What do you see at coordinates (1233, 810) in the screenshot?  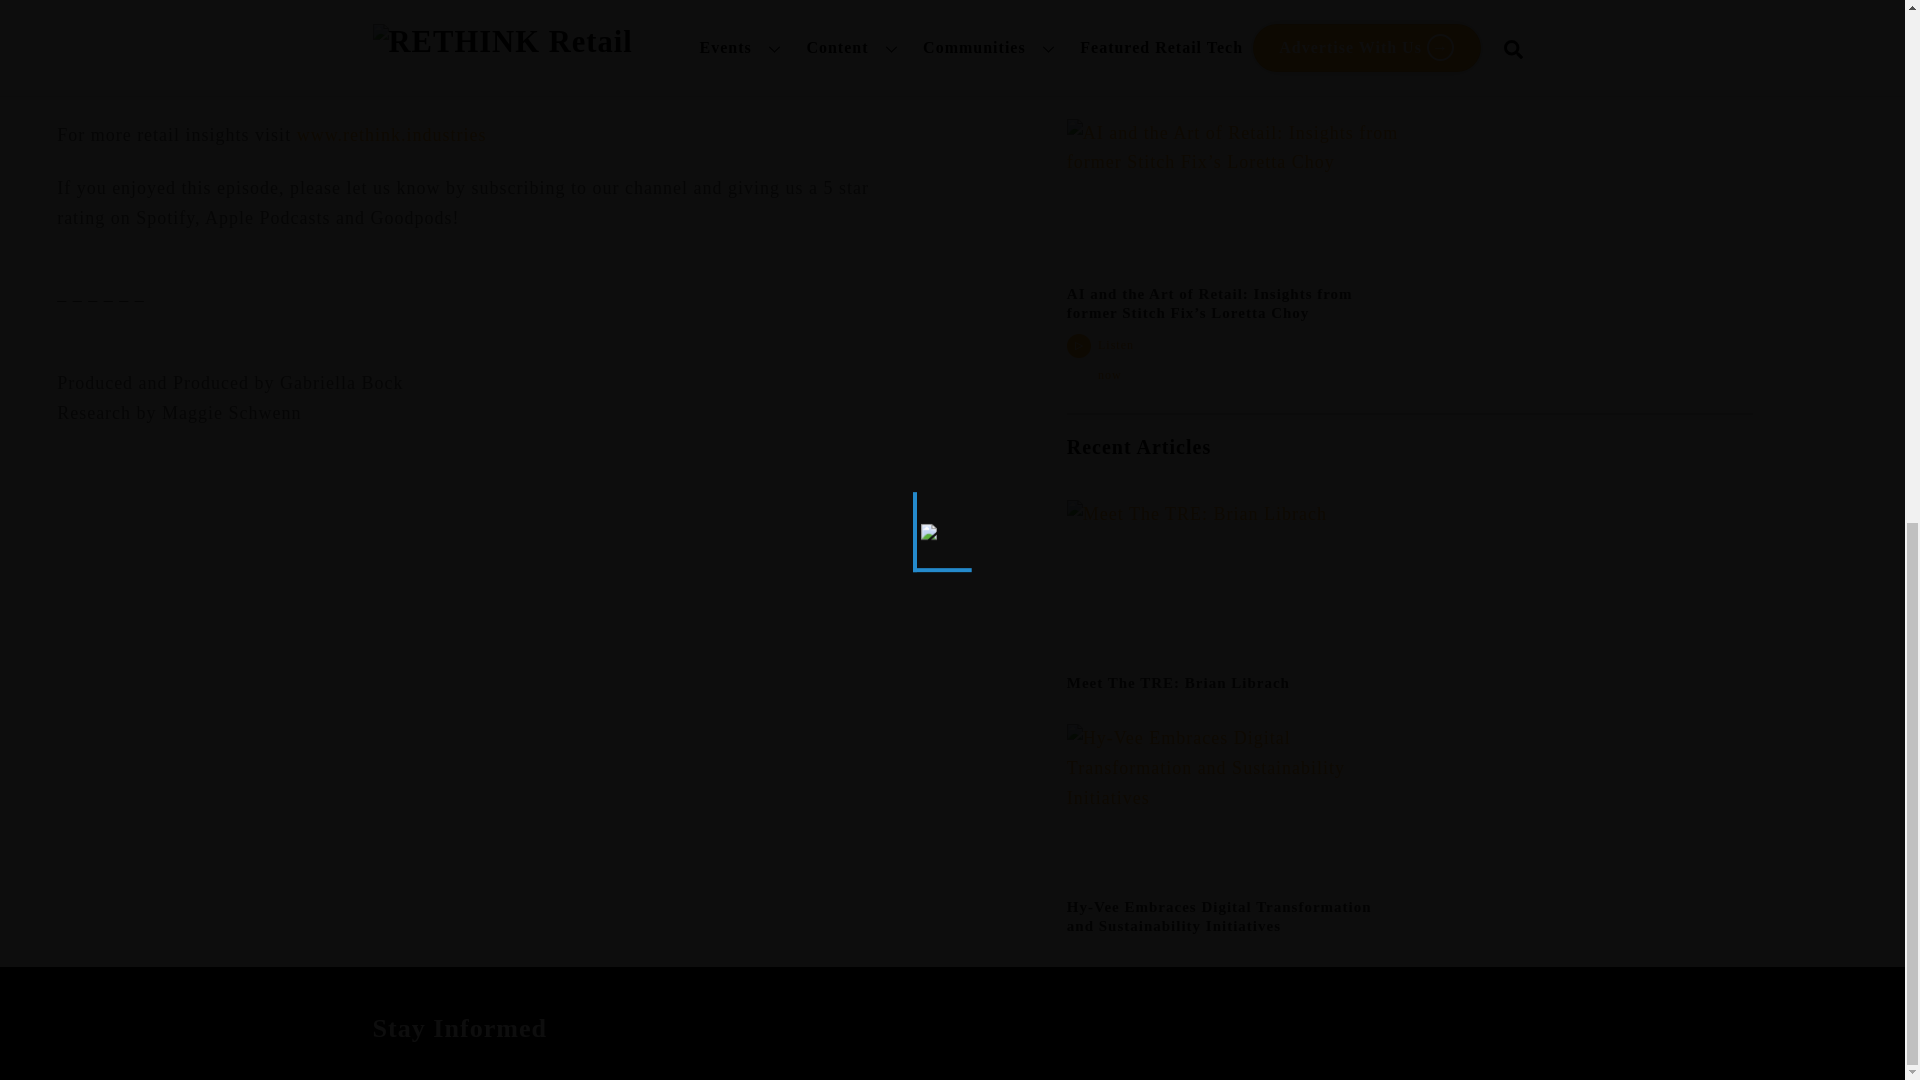 I see `Website-General-Article-Template-5` at bounding box center [1233, 810].